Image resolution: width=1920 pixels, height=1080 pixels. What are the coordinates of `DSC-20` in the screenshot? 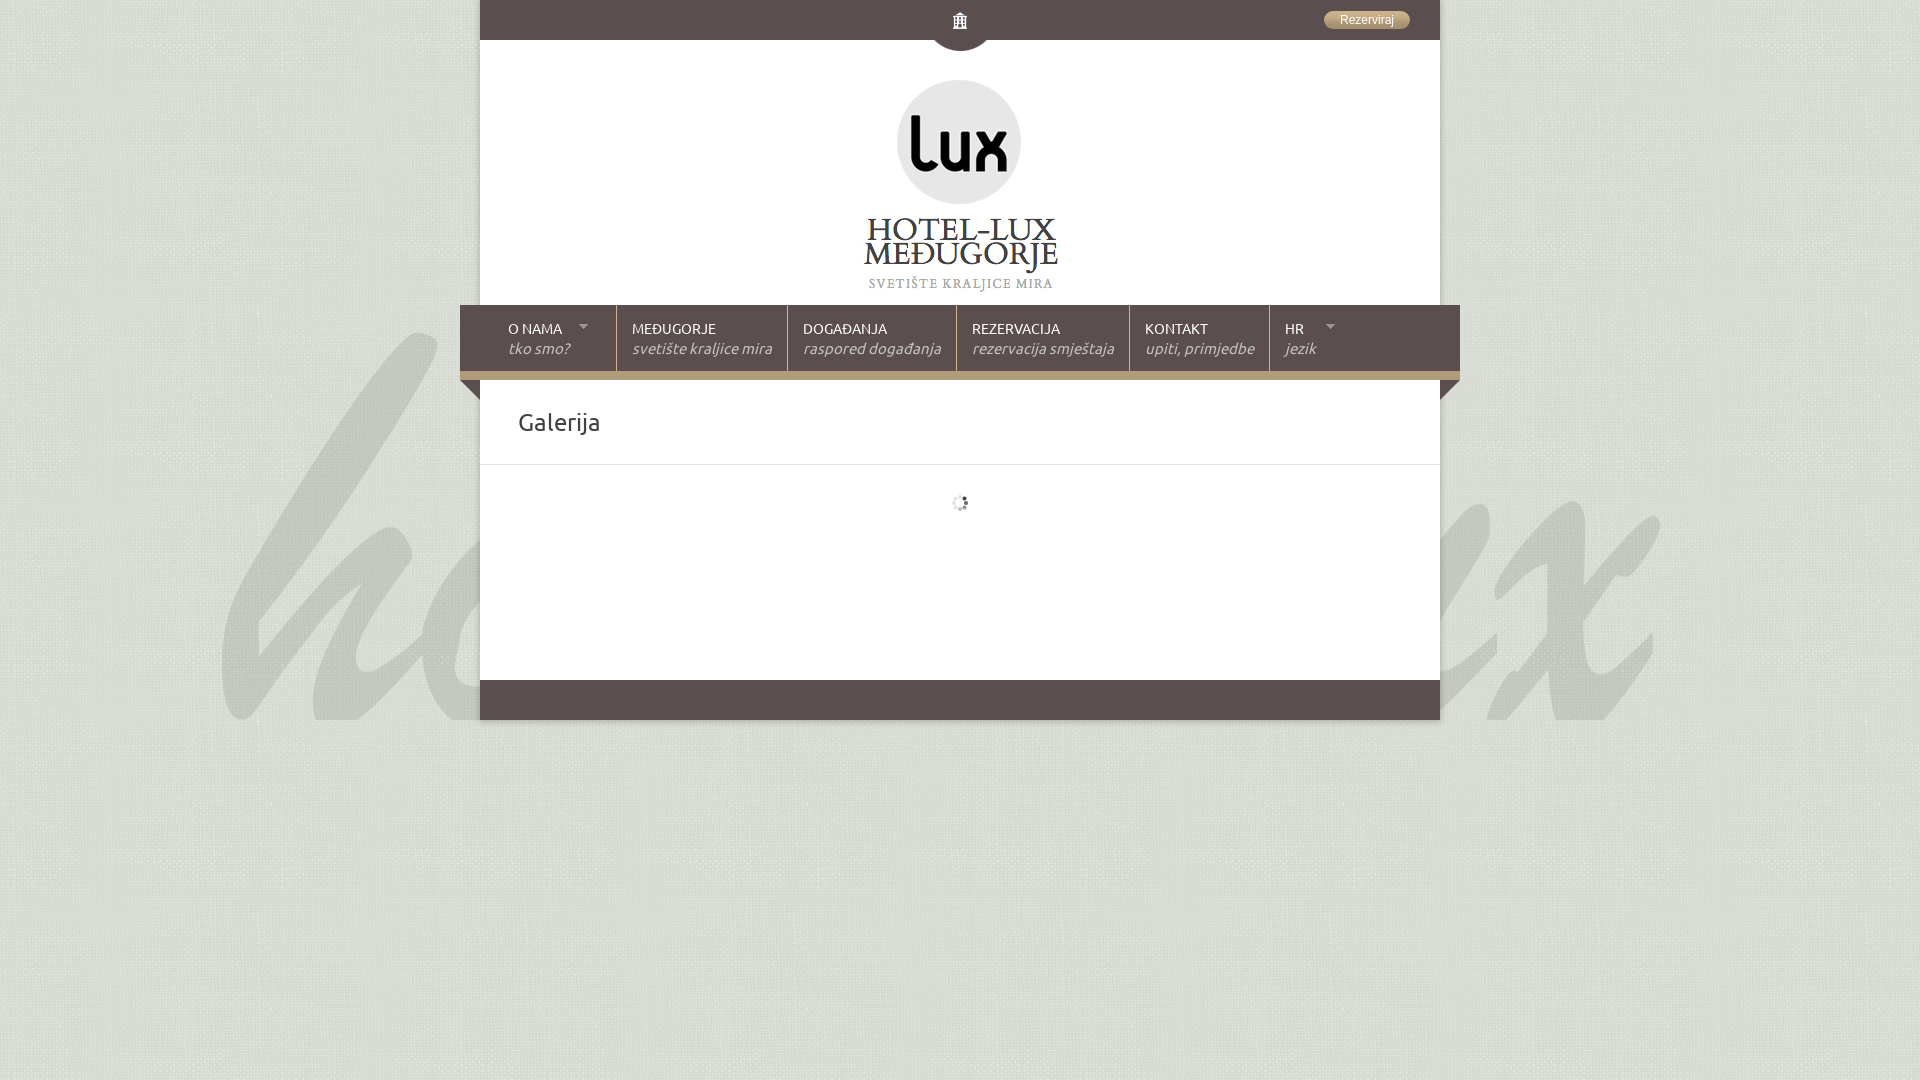 It's located at (800, 628).